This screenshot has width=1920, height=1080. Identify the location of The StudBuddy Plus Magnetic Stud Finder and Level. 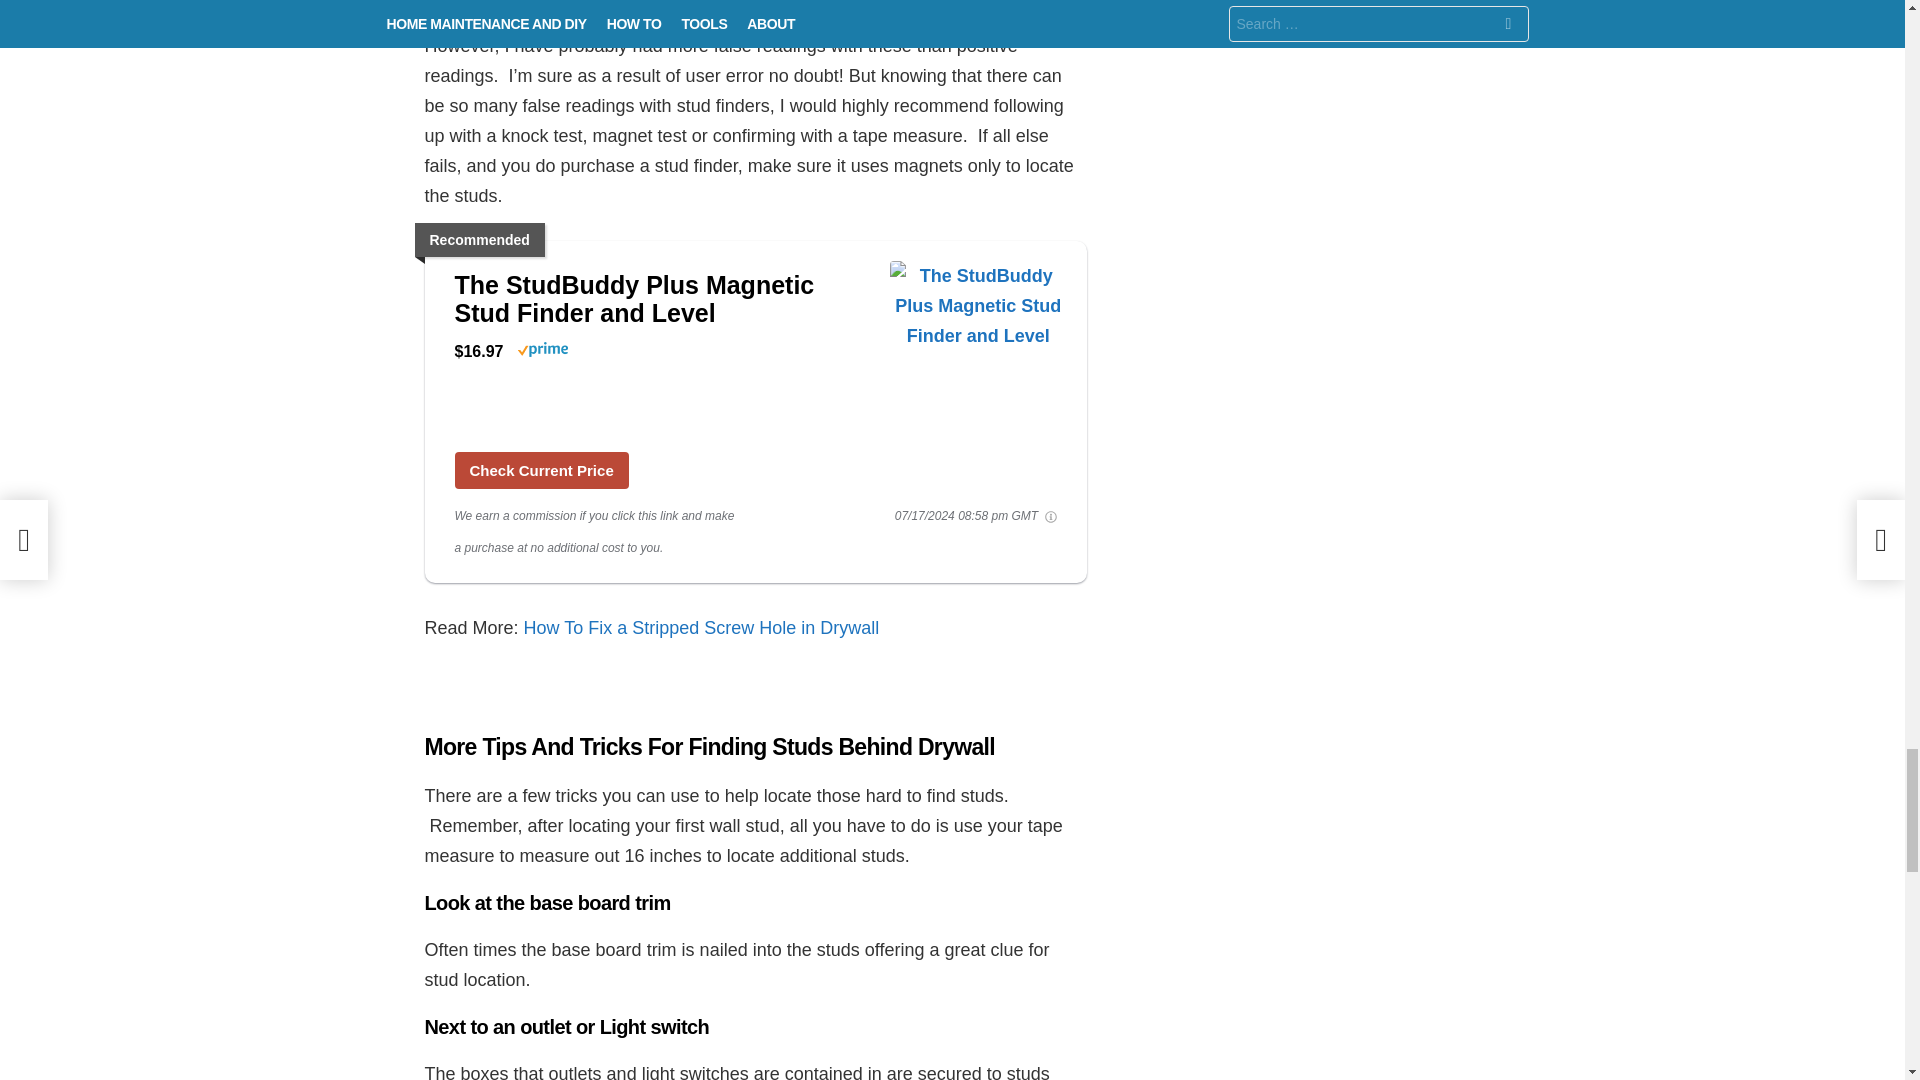
(978, 341).